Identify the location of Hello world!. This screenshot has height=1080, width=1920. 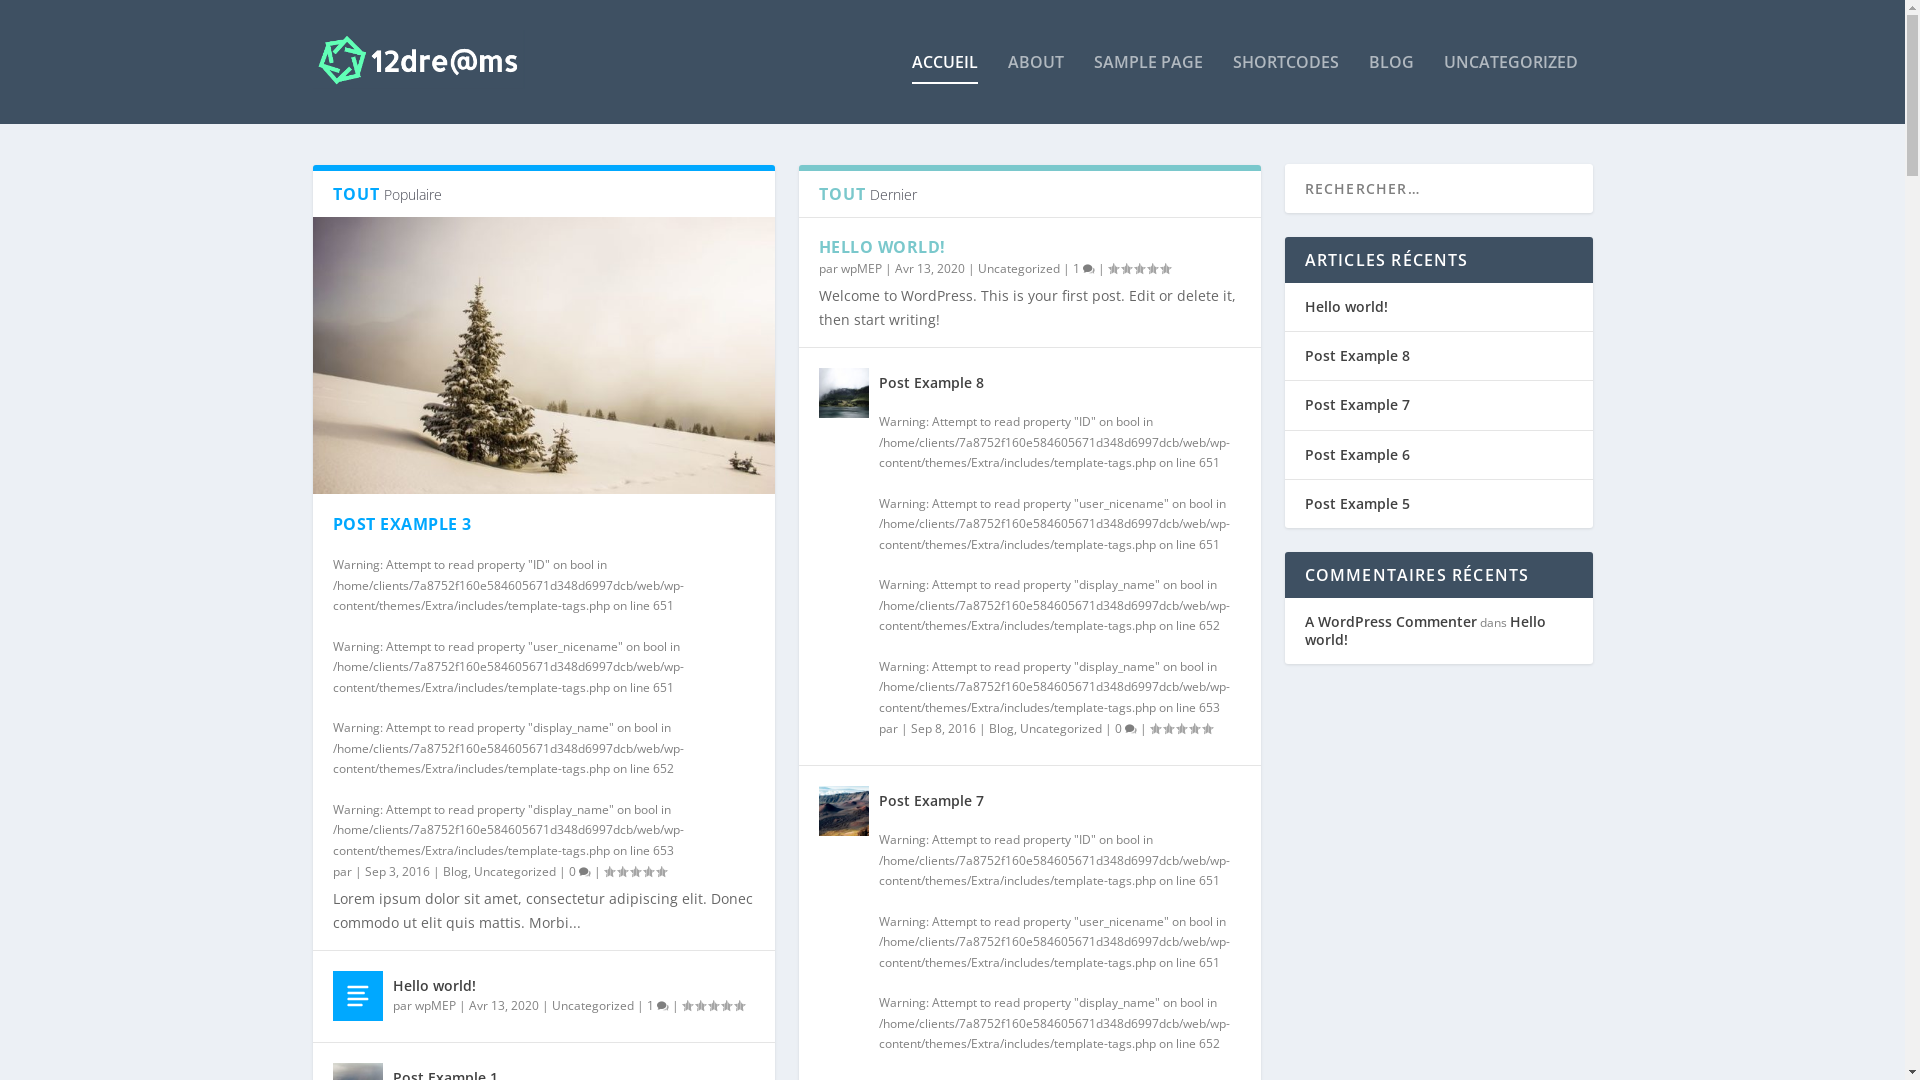
(1424, 630).